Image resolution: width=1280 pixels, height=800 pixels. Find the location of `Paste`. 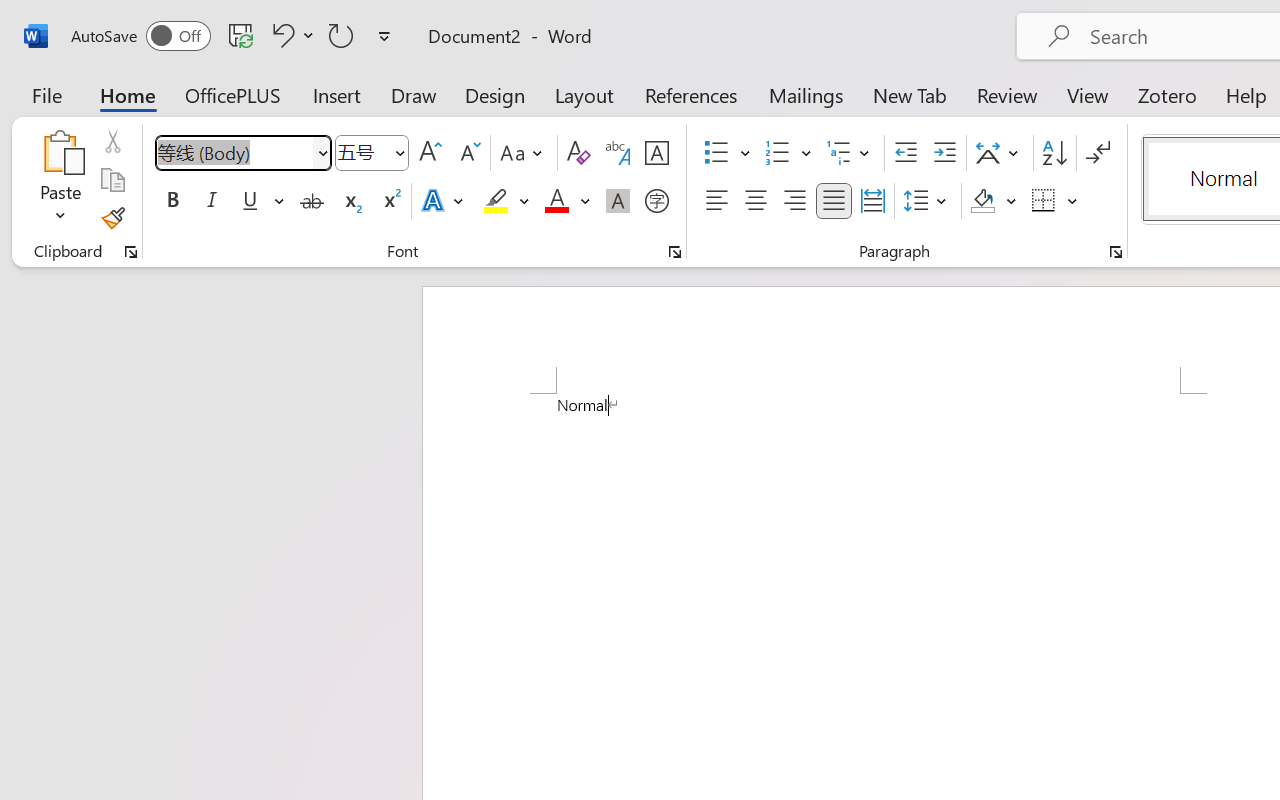

Paste is located at coordinates (60, 180).